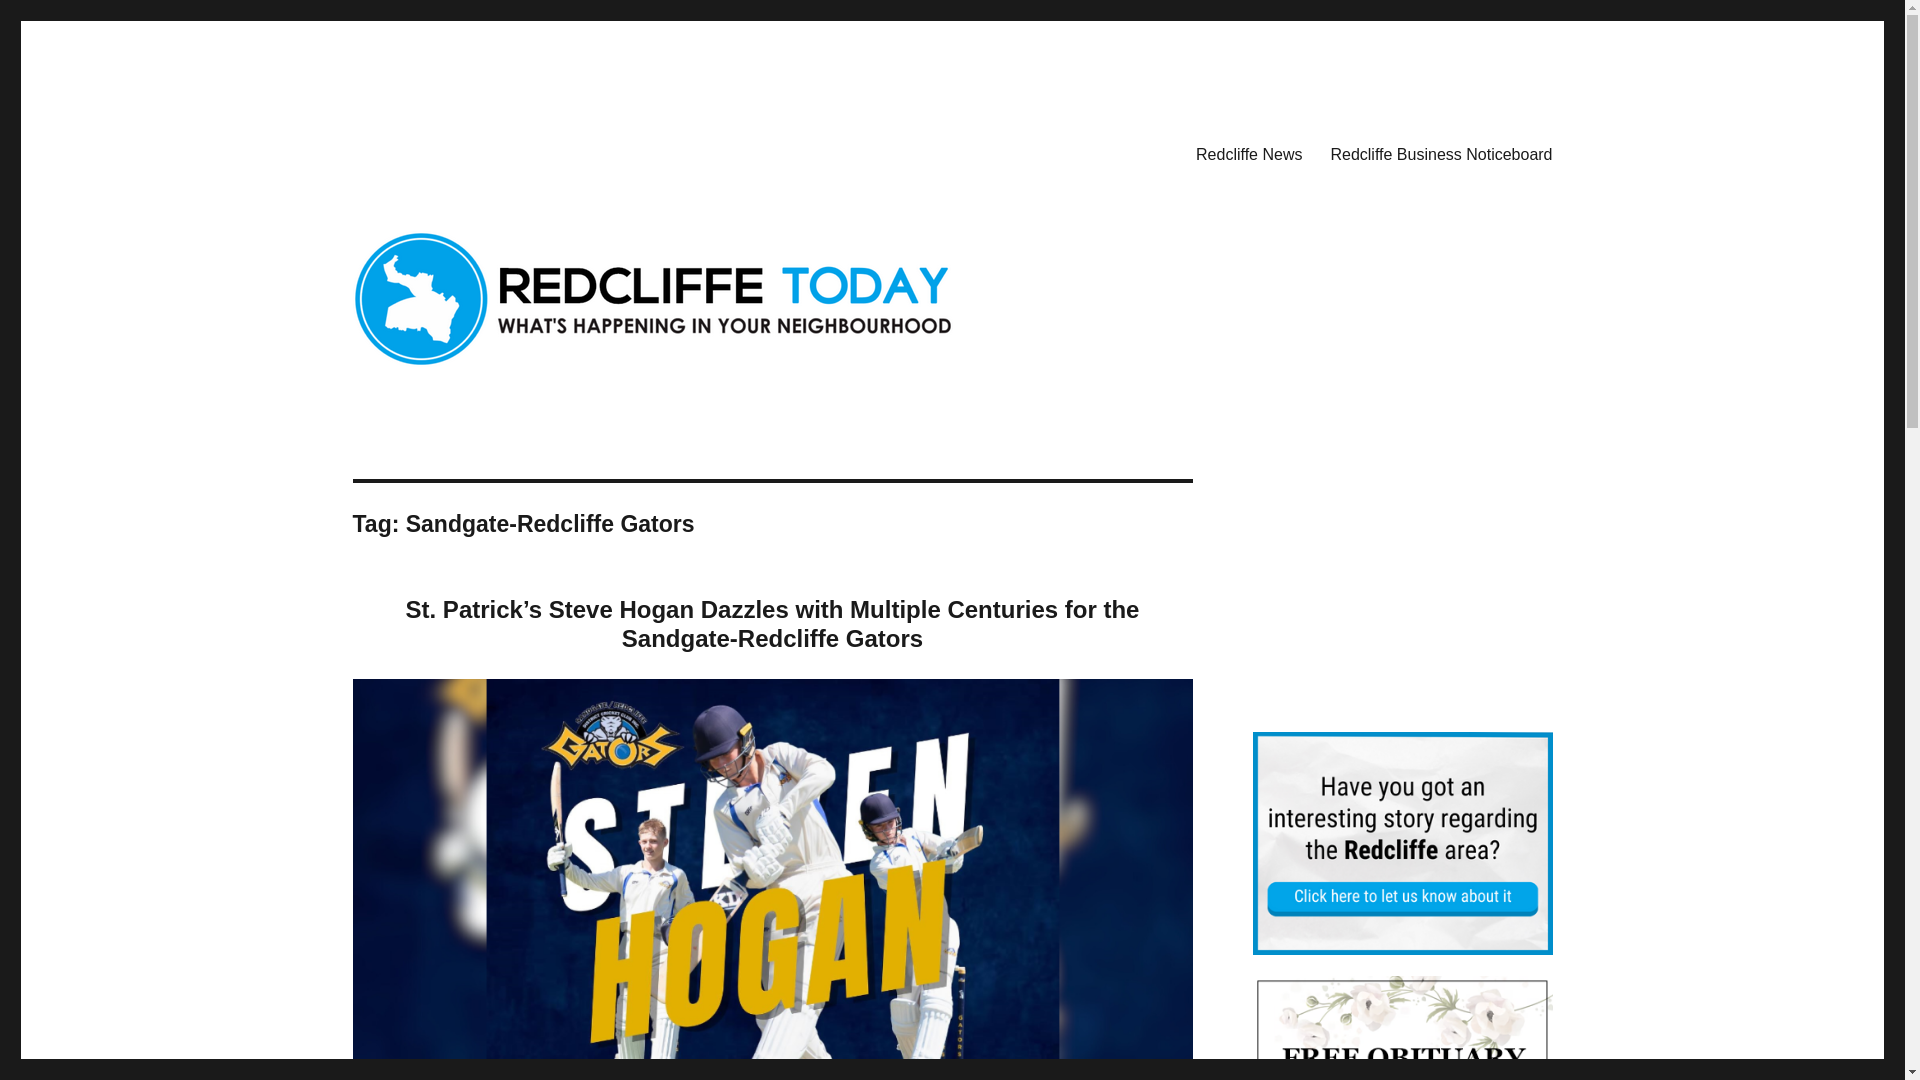  I want to click on Redcliffe Today, so click(454, 150).